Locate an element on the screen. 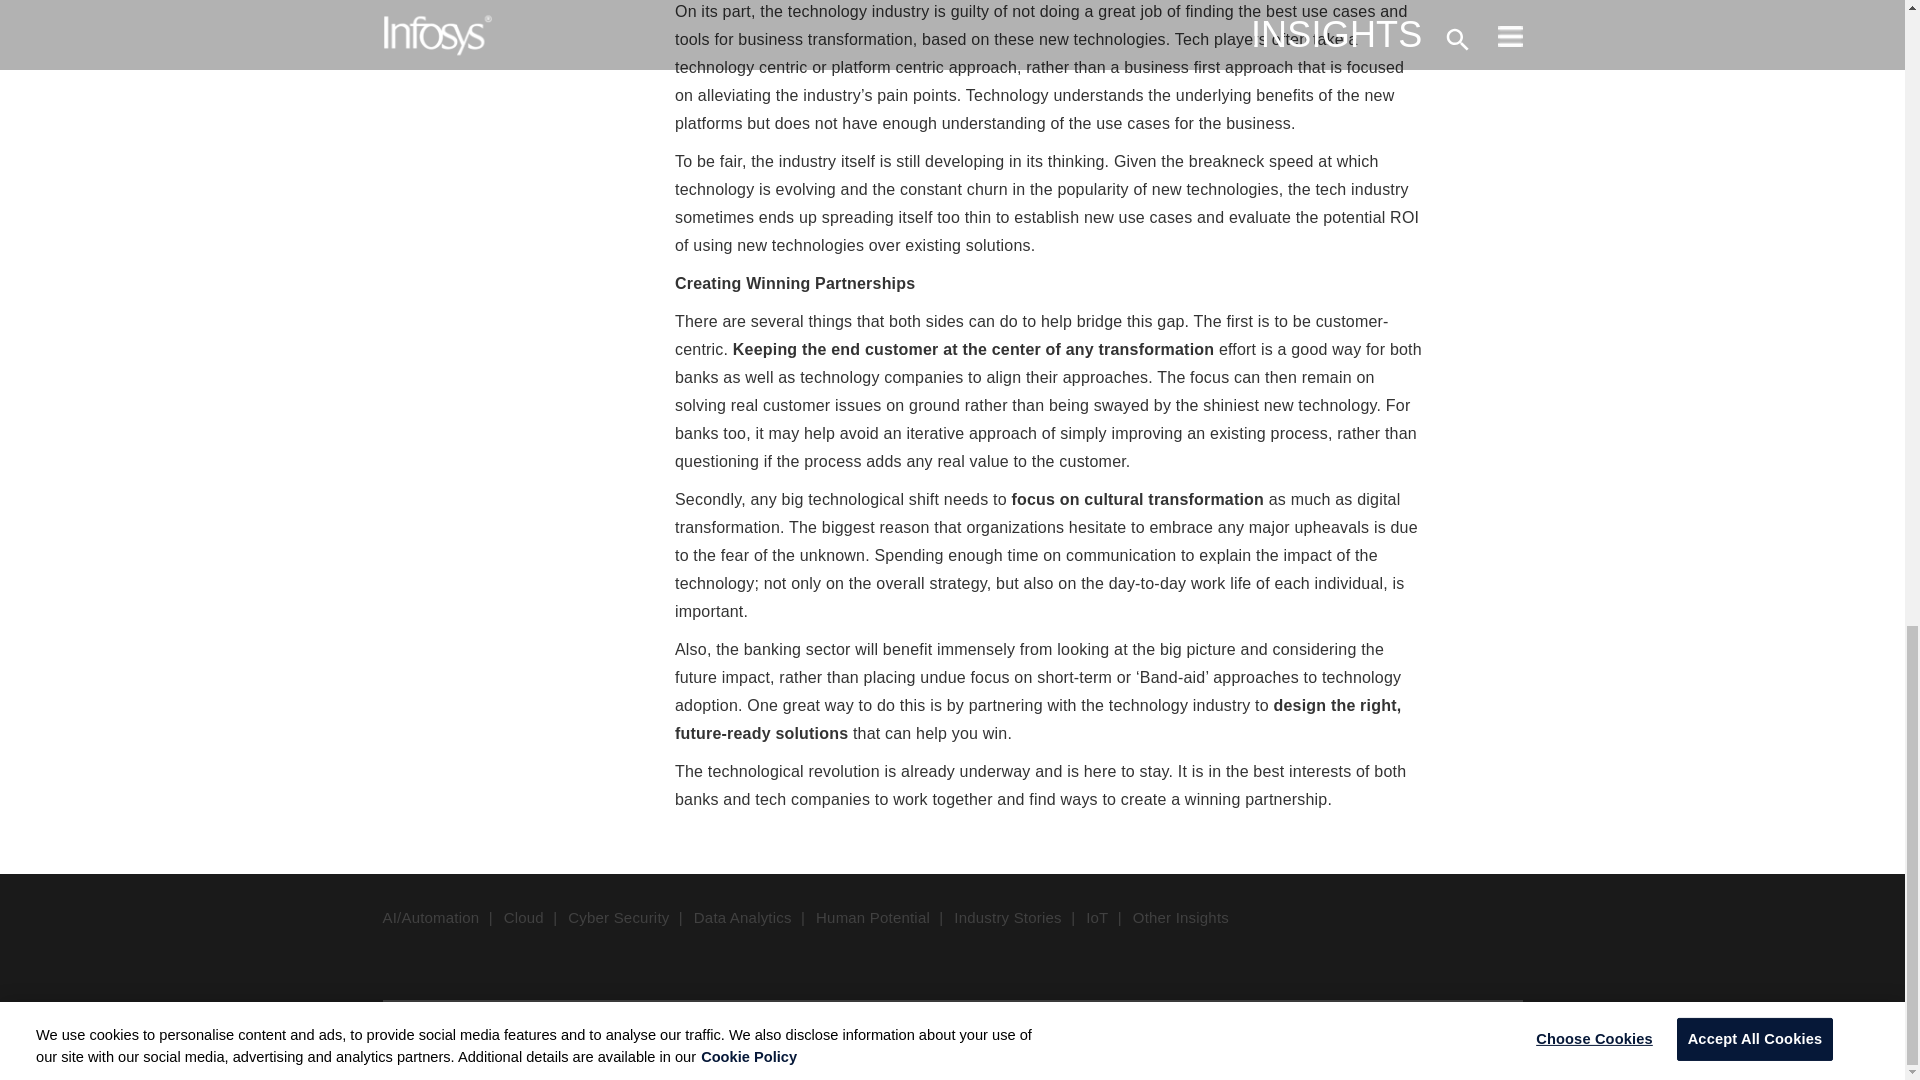  Industry Stories is located at coordinates (1008, 917).